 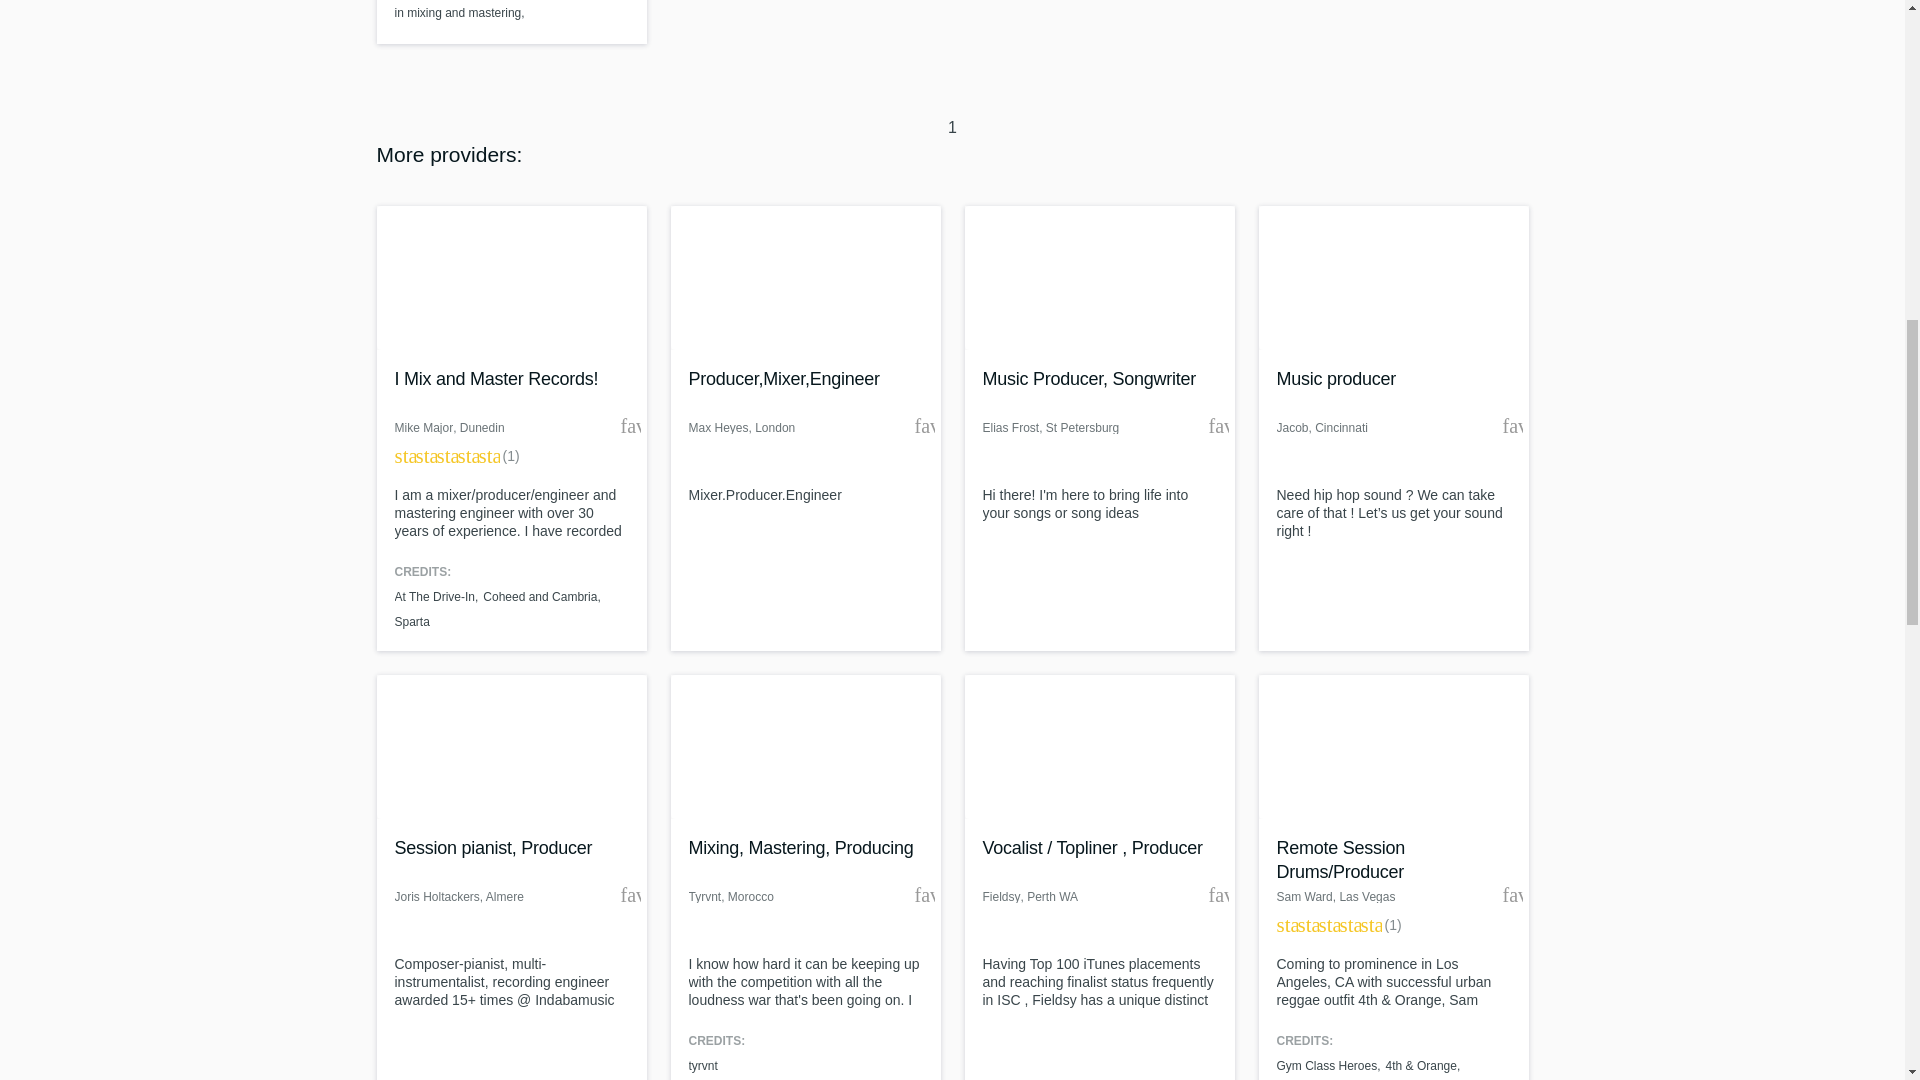 I want to click on Add to favorites, so click(x=1218, y=894).